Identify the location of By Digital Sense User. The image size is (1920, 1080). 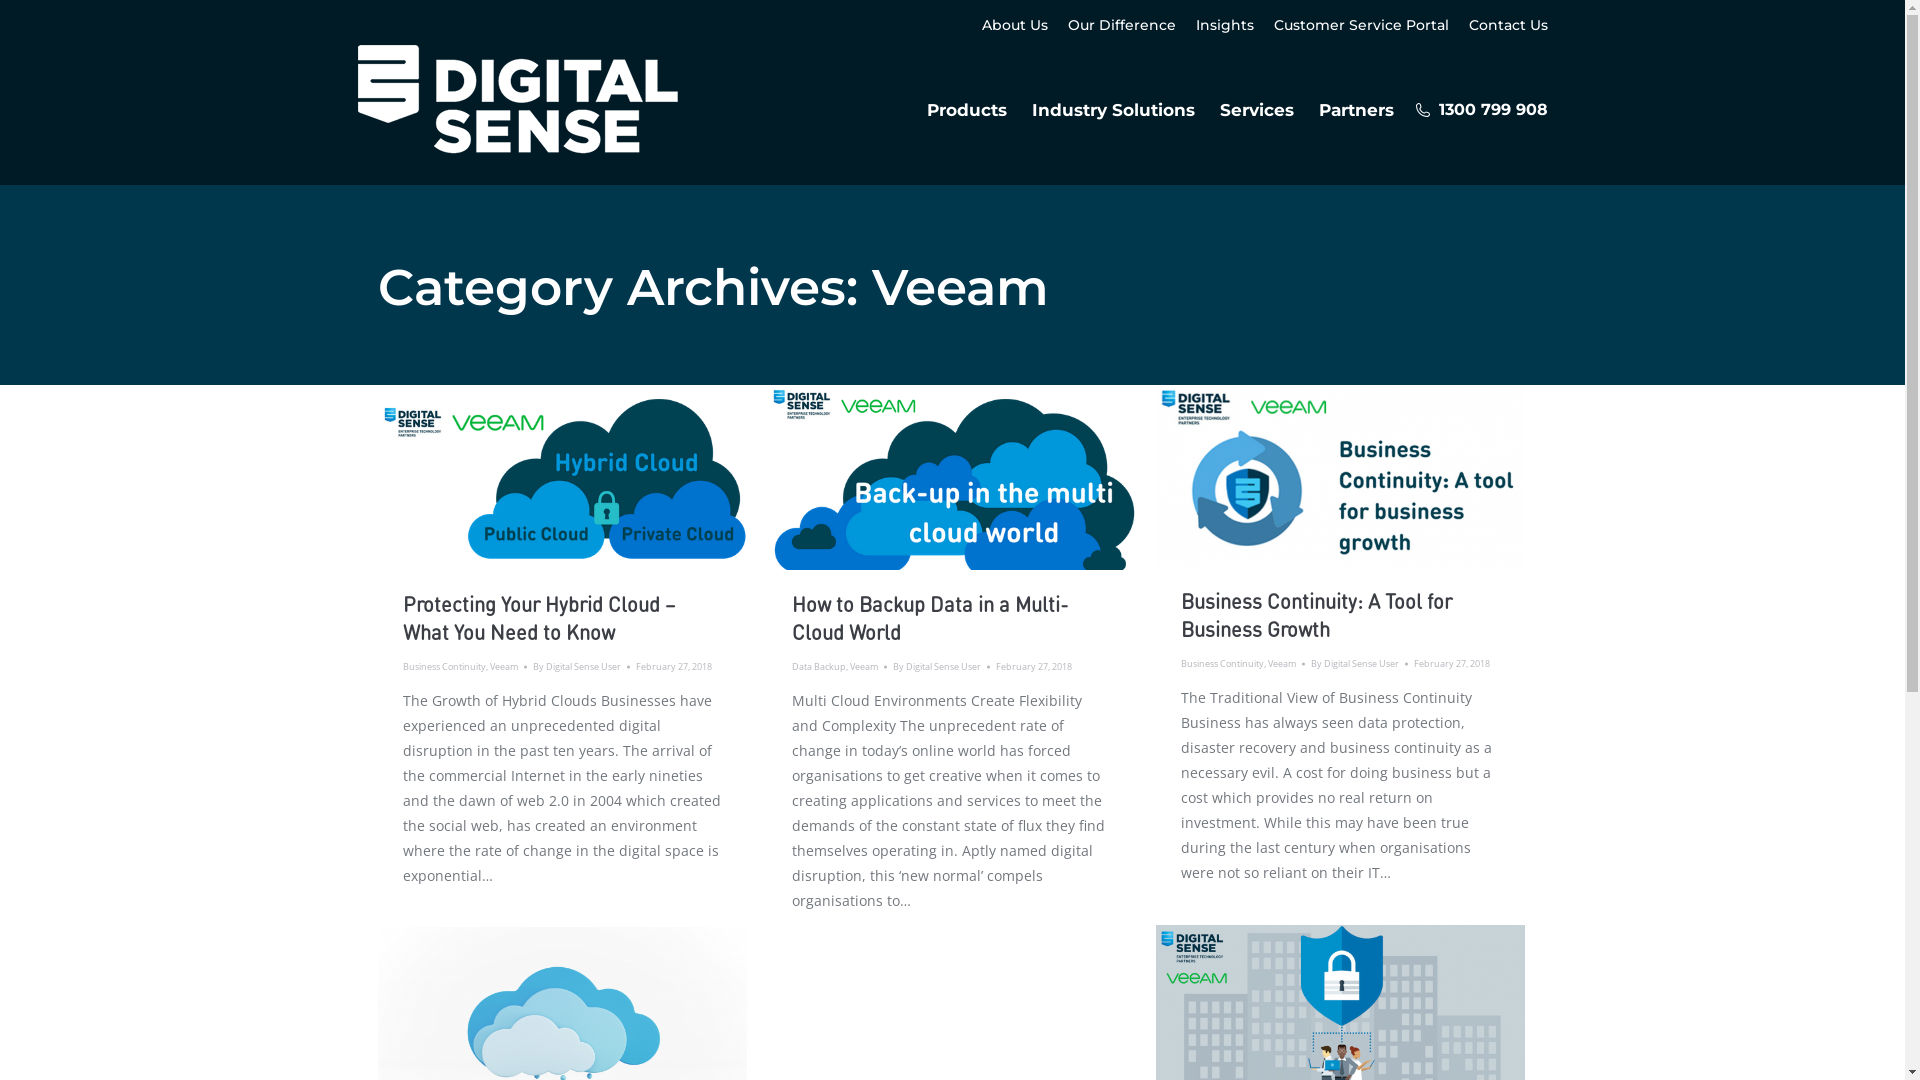
(940, 667).